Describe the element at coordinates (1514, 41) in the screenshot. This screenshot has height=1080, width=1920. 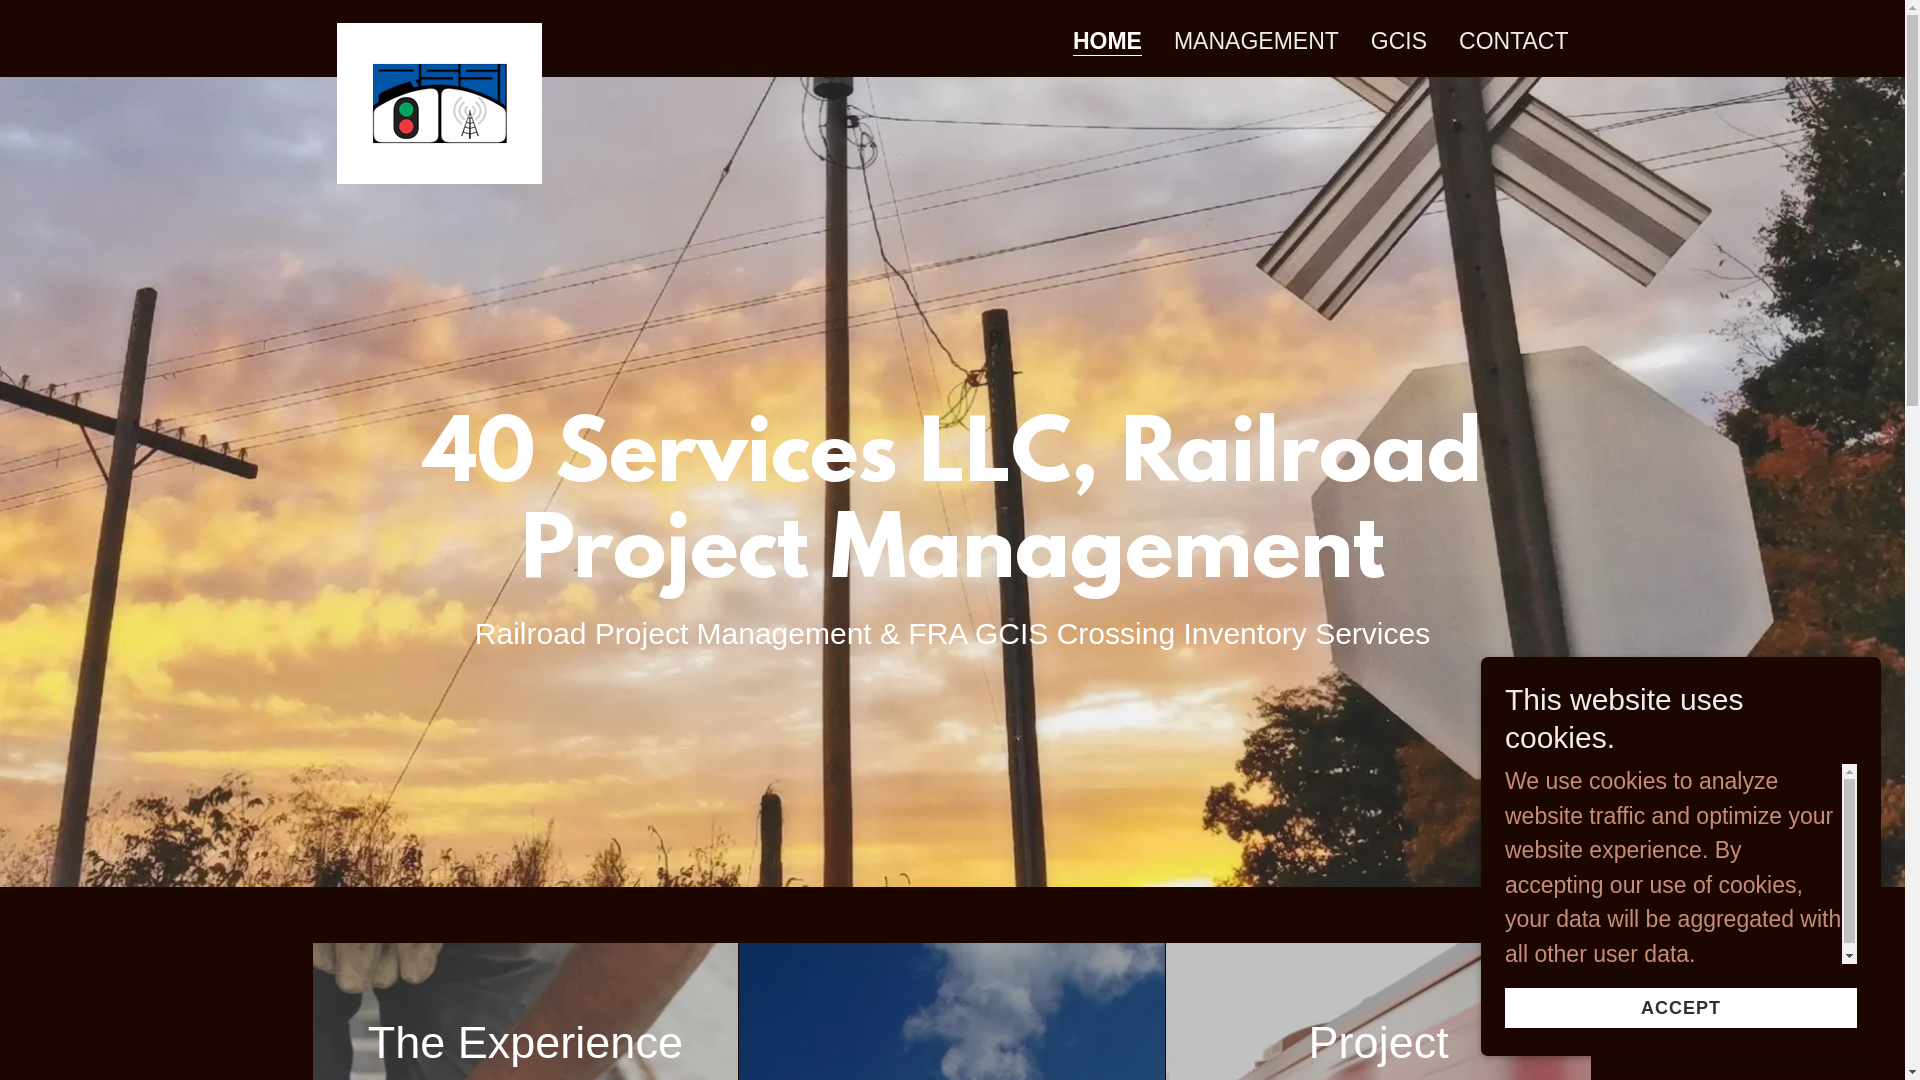
I see `CONTACT` at that location.